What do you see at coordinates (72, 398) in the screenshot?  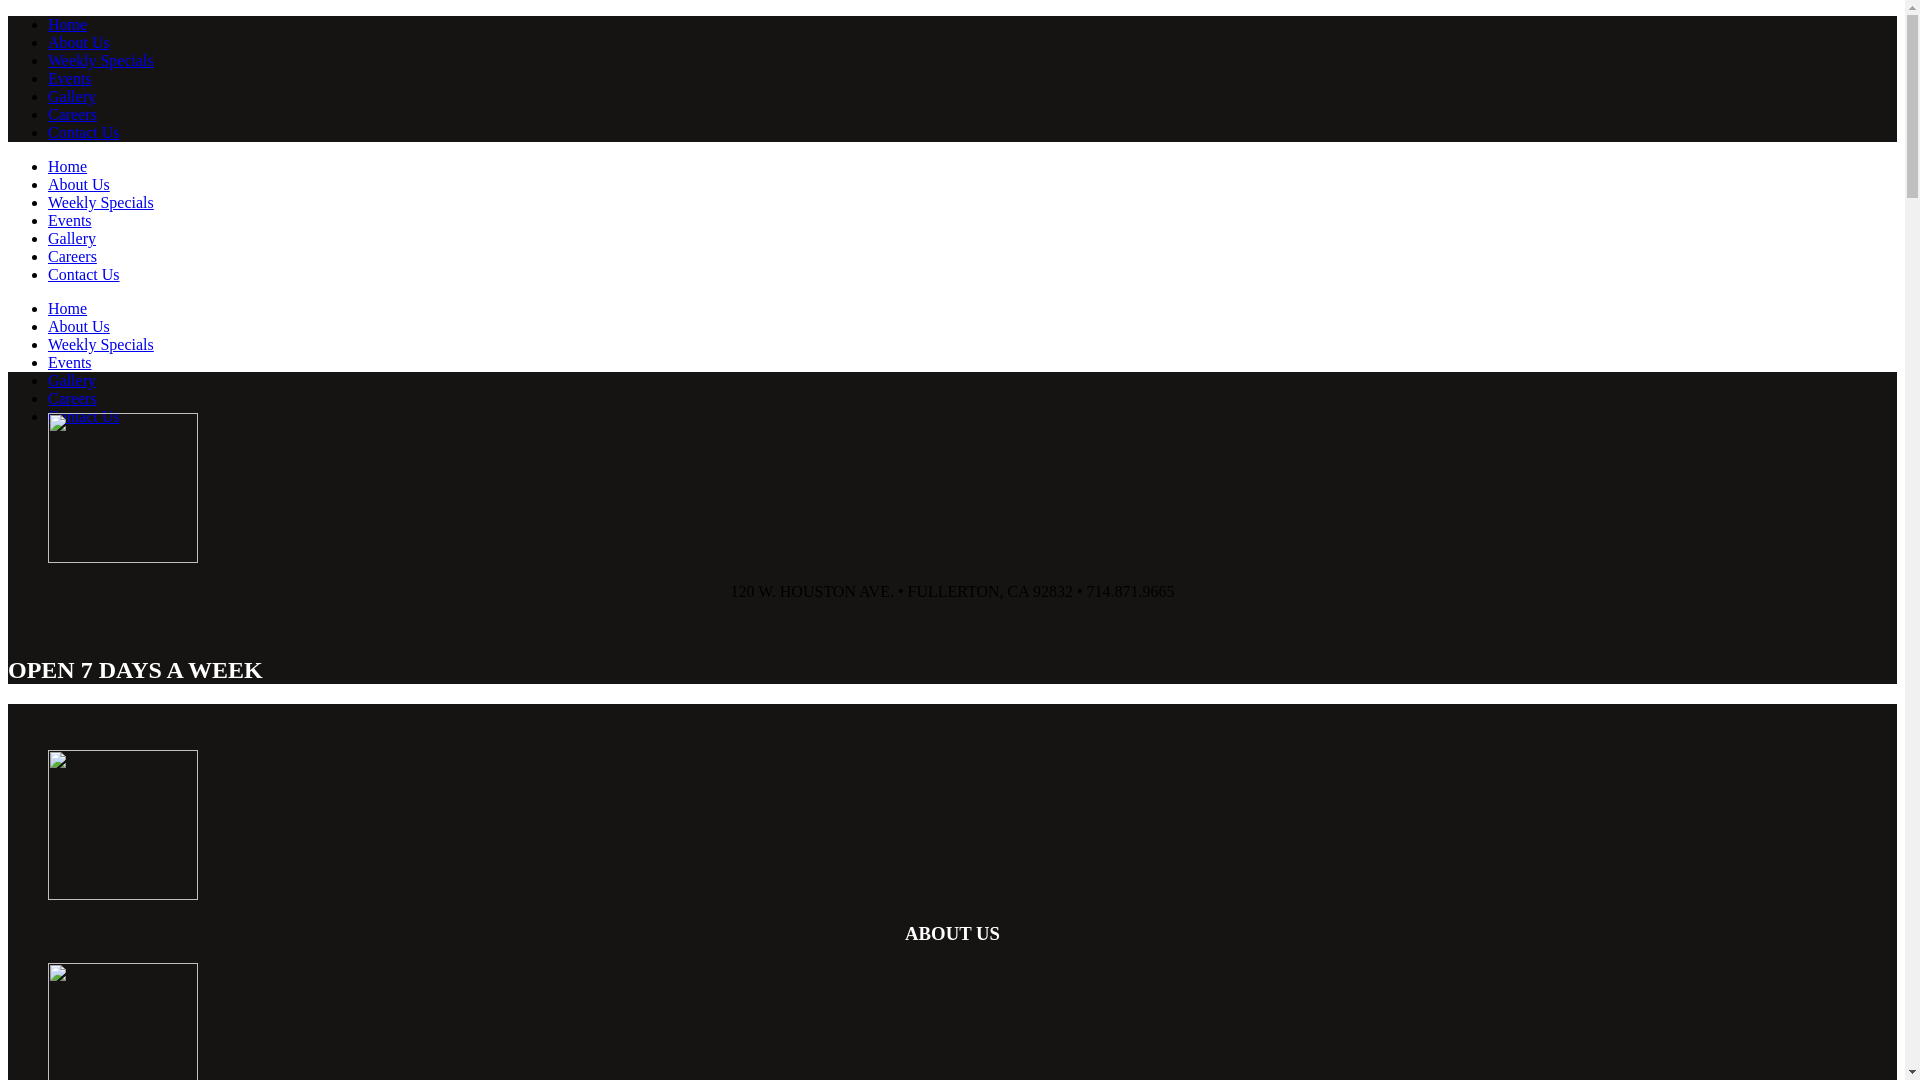 I see `Careers` at bounding box center [72, 398].